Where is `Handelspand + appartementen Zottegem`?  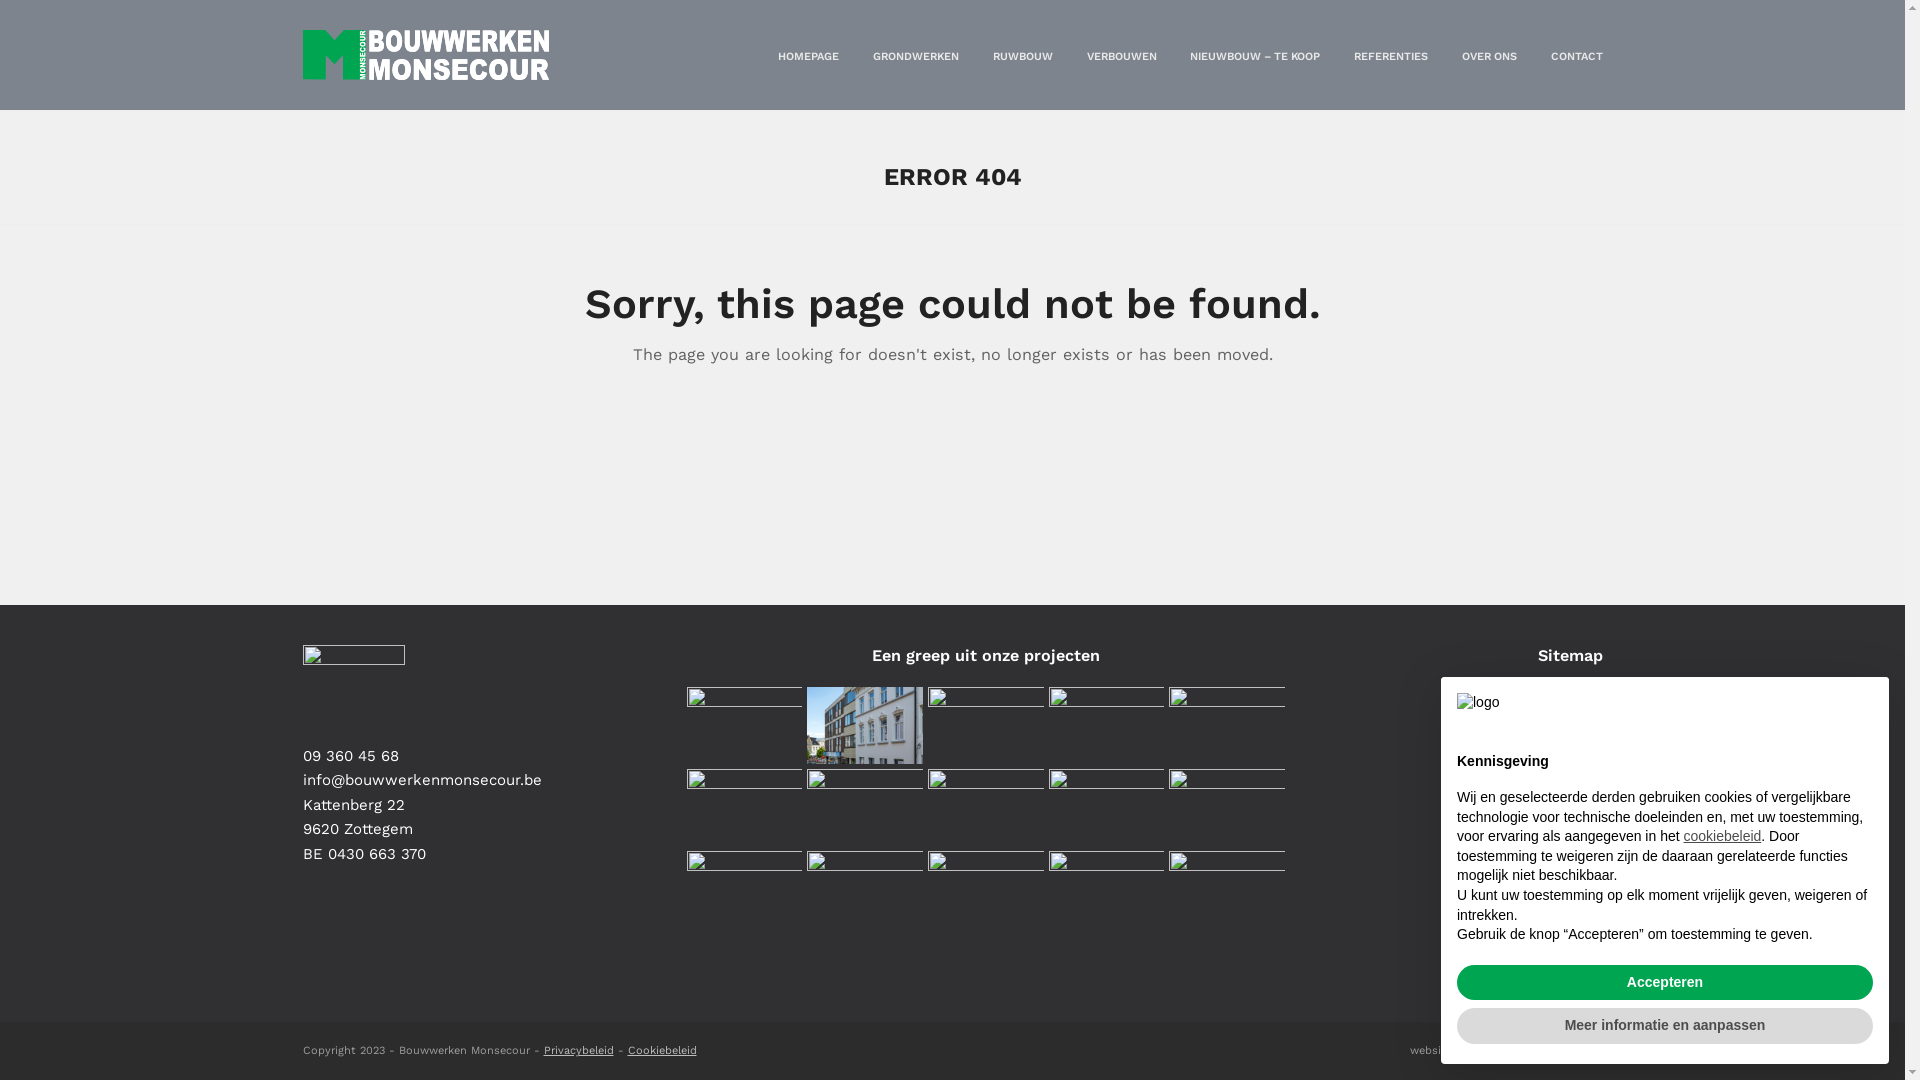
Handelspand + appartementen Zottegem is located at coordinates (865, 725).